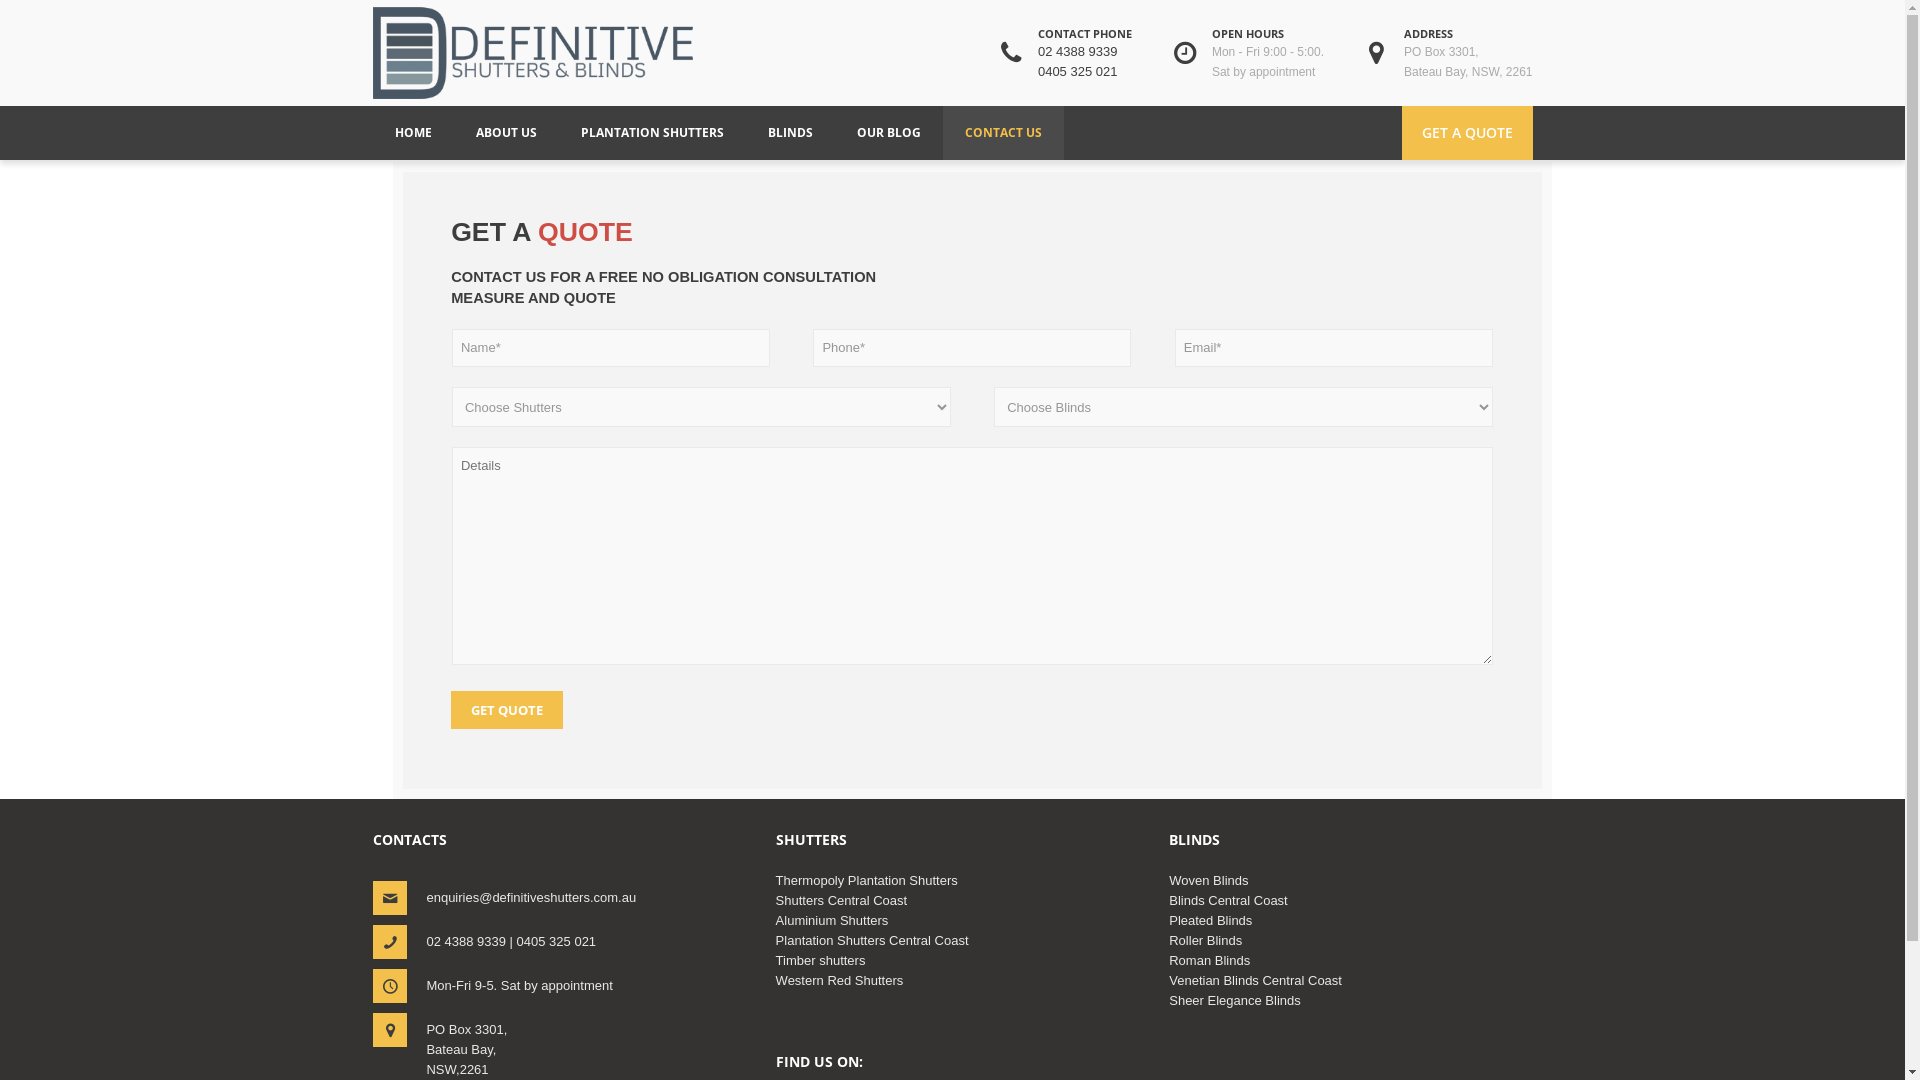 This screenshot has height=1080, width=1920. Describe the element at coordinates (842, 900) in the screenshot. I see `Shutters Central Coast` at that location.